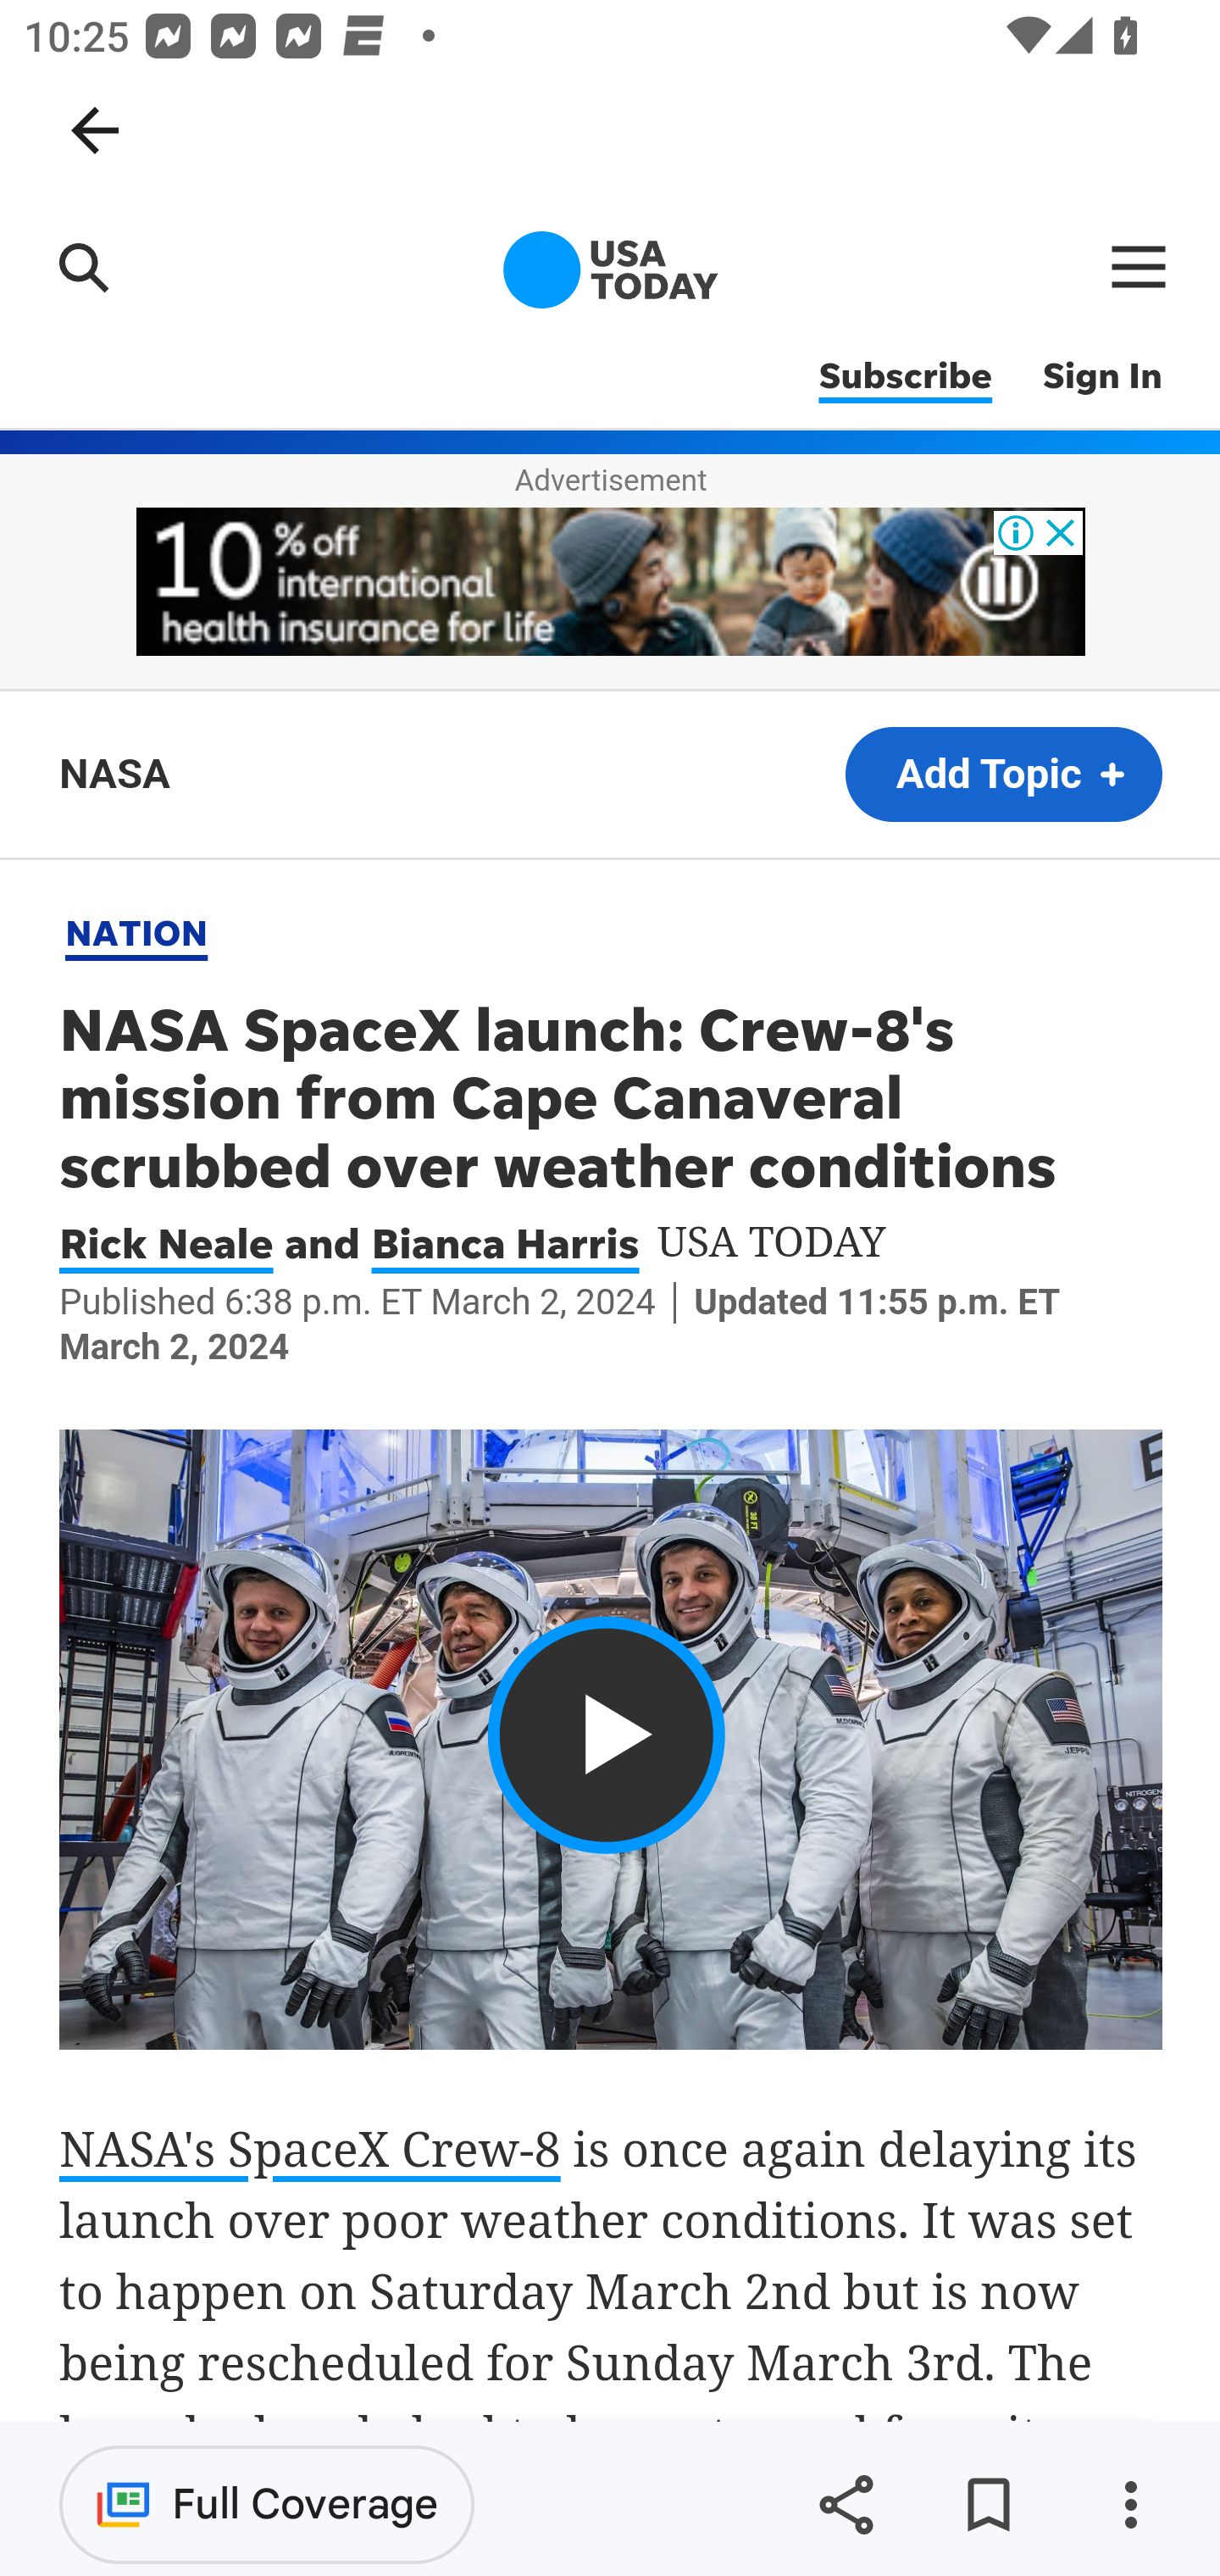  What do you see at coordinates (505, 1244) in the screenshot?
I see `Bianca Harris` at bounding box center [505, 1244].